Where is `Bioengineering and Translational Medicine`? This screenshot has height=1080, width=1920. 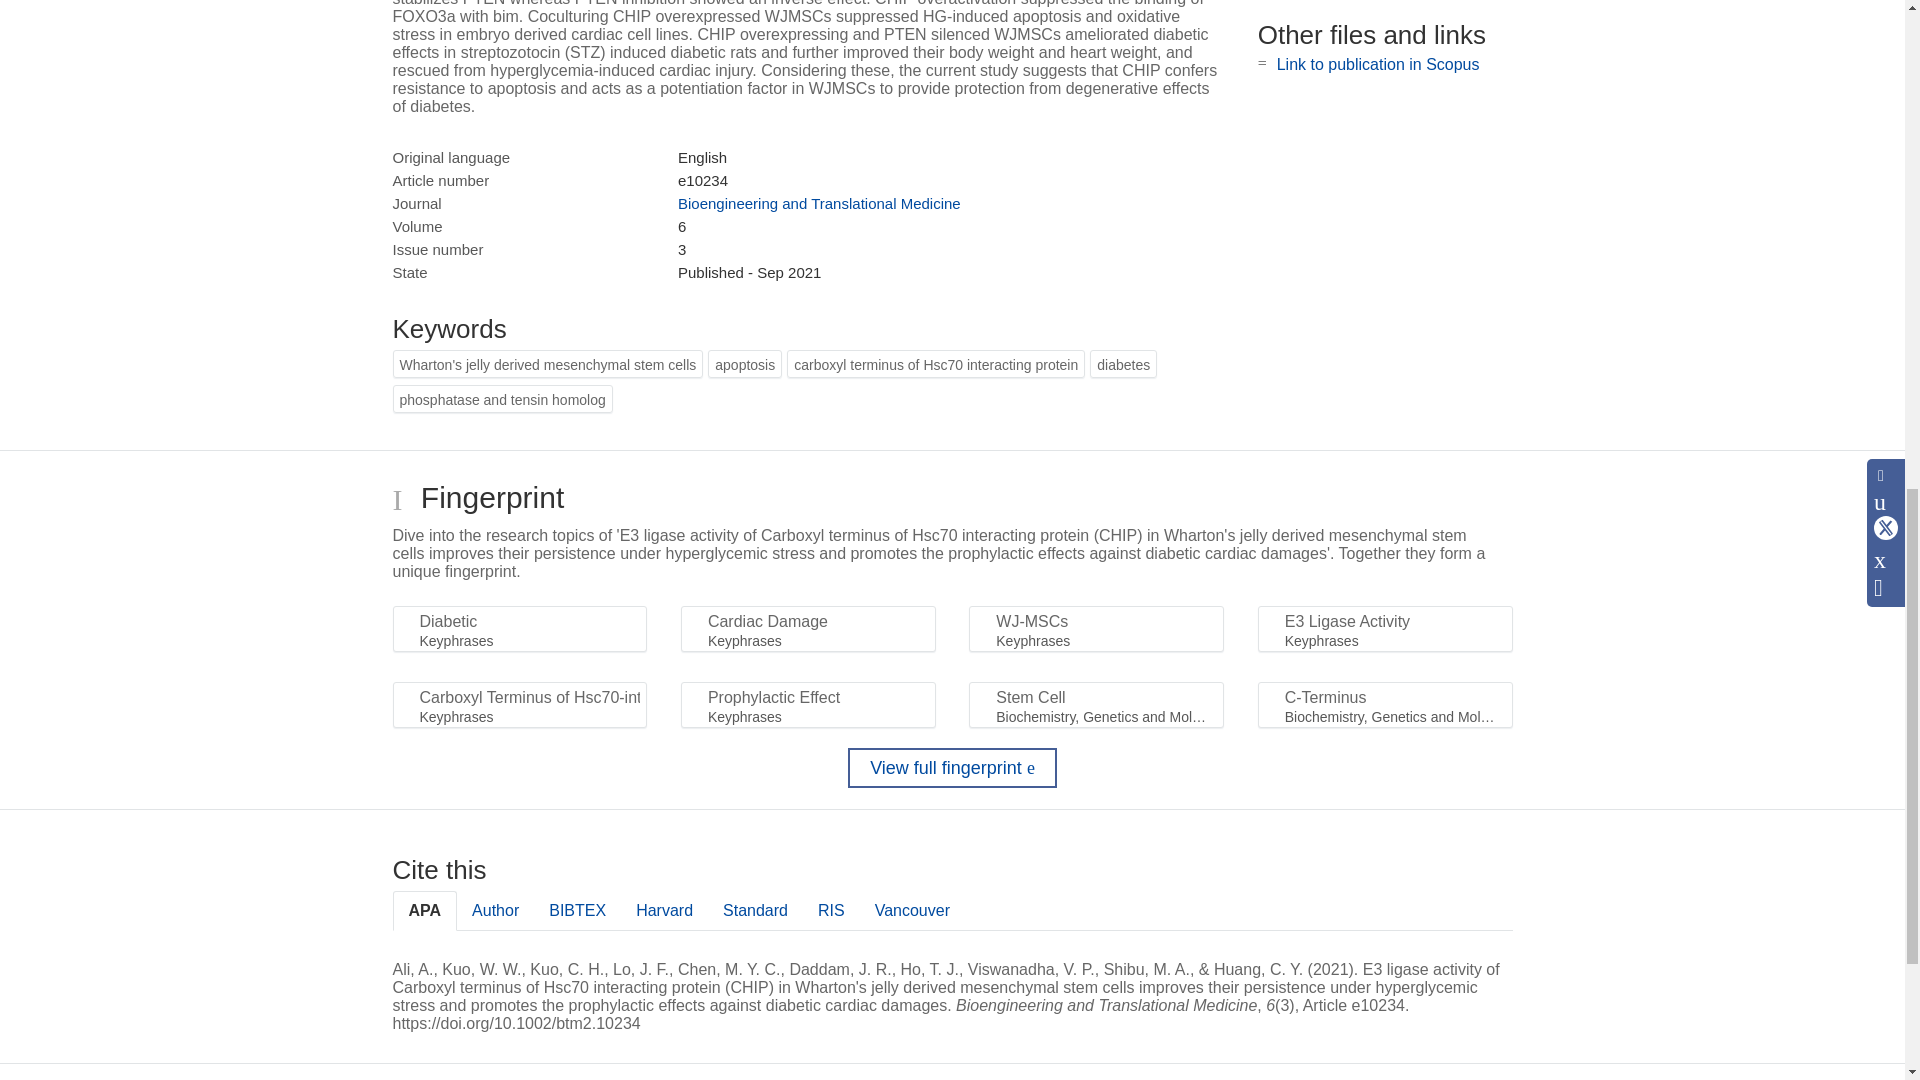
Bioengineering and Translational Medicine is located at coordinates (819, 203).